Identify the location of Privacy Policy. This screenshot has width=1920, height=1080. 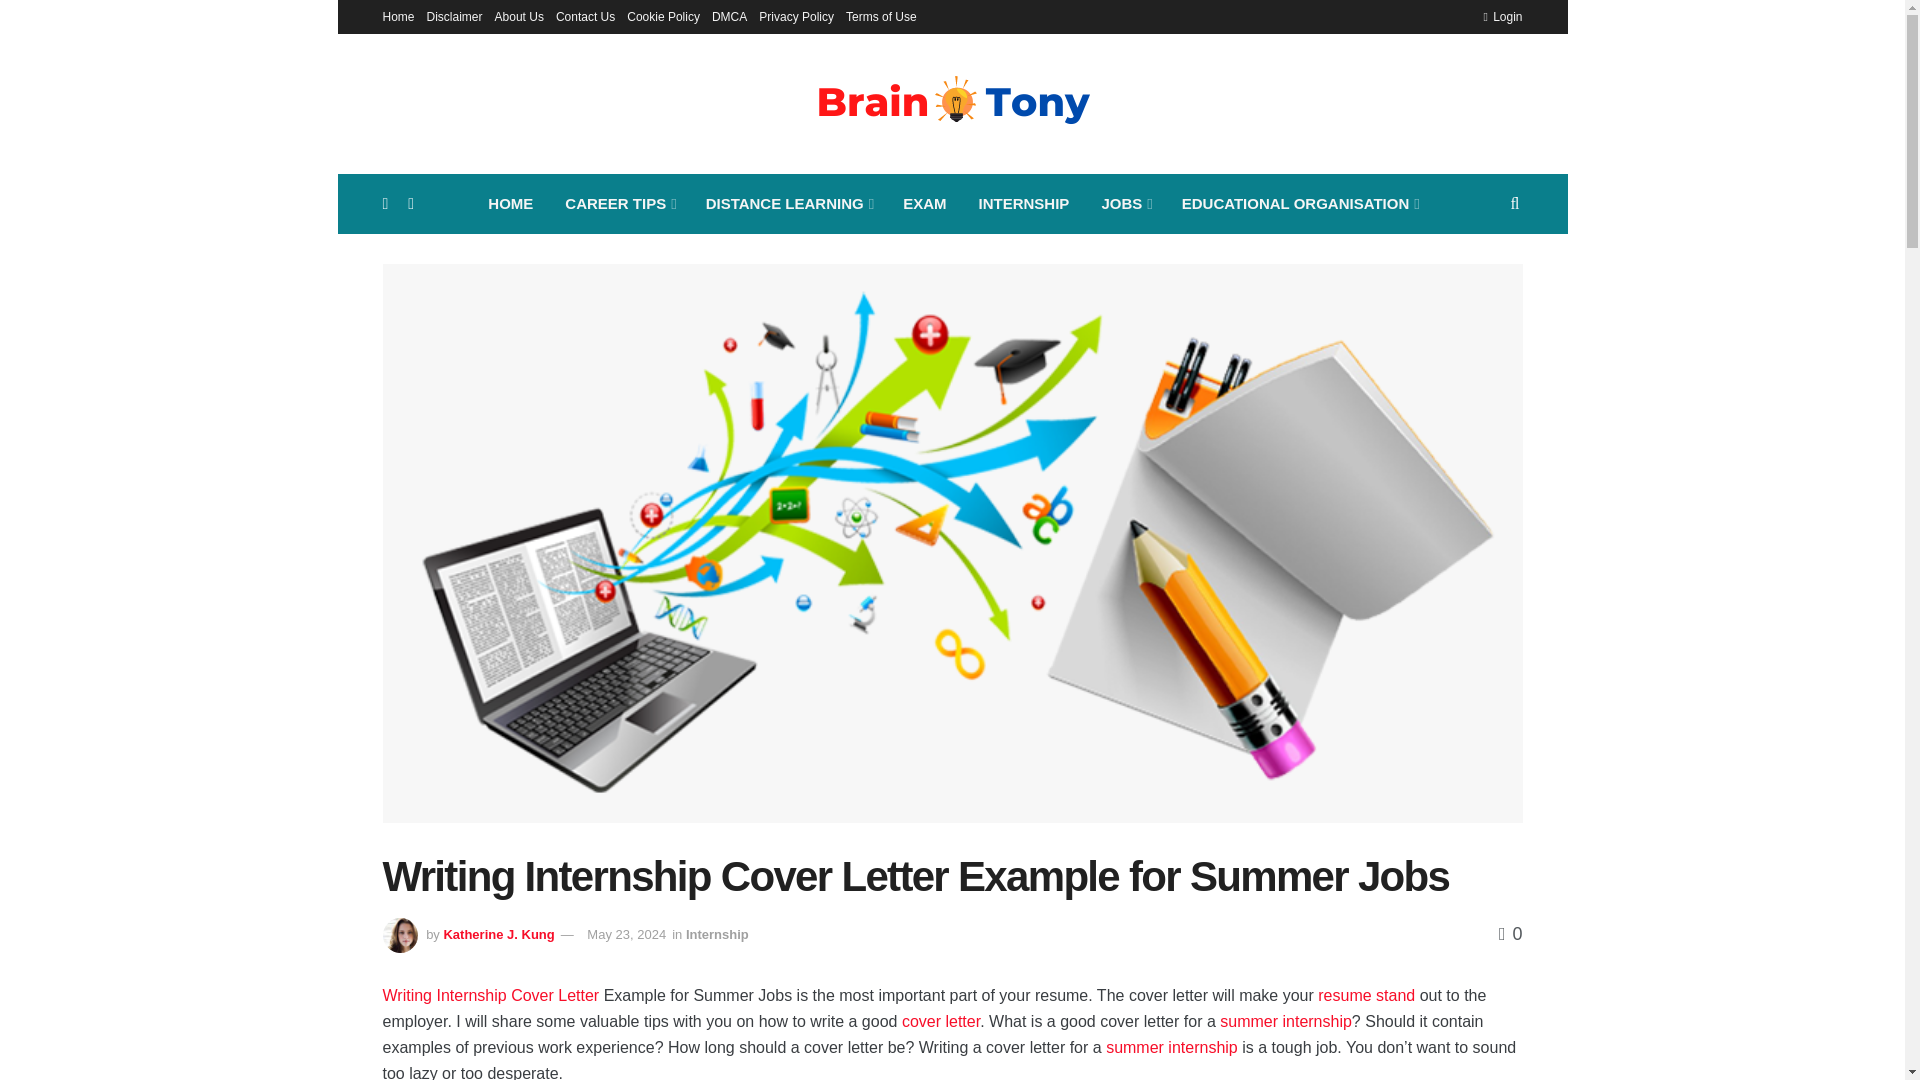
(796, 16).